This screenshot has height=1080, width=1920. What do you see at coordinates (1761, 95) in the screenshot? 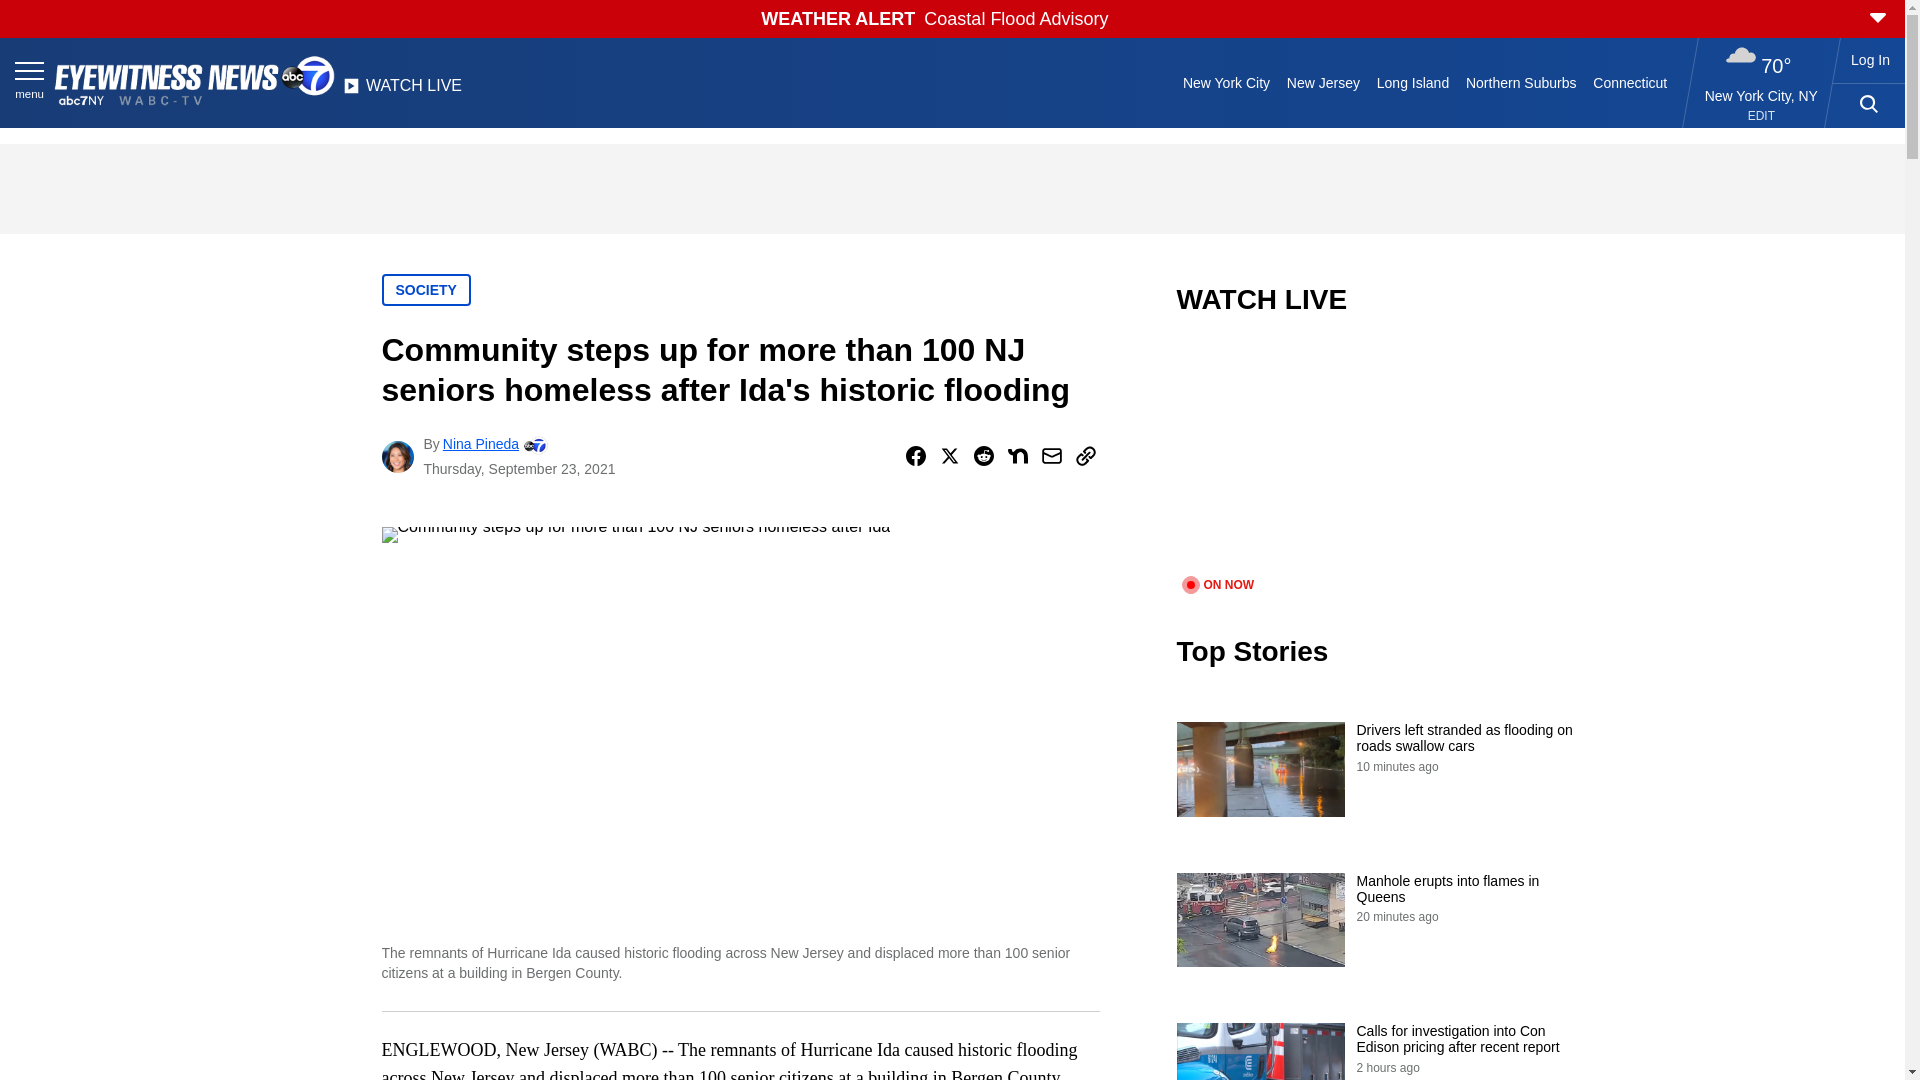
I see `New York City, NY` at bounding box center [1761, 95].